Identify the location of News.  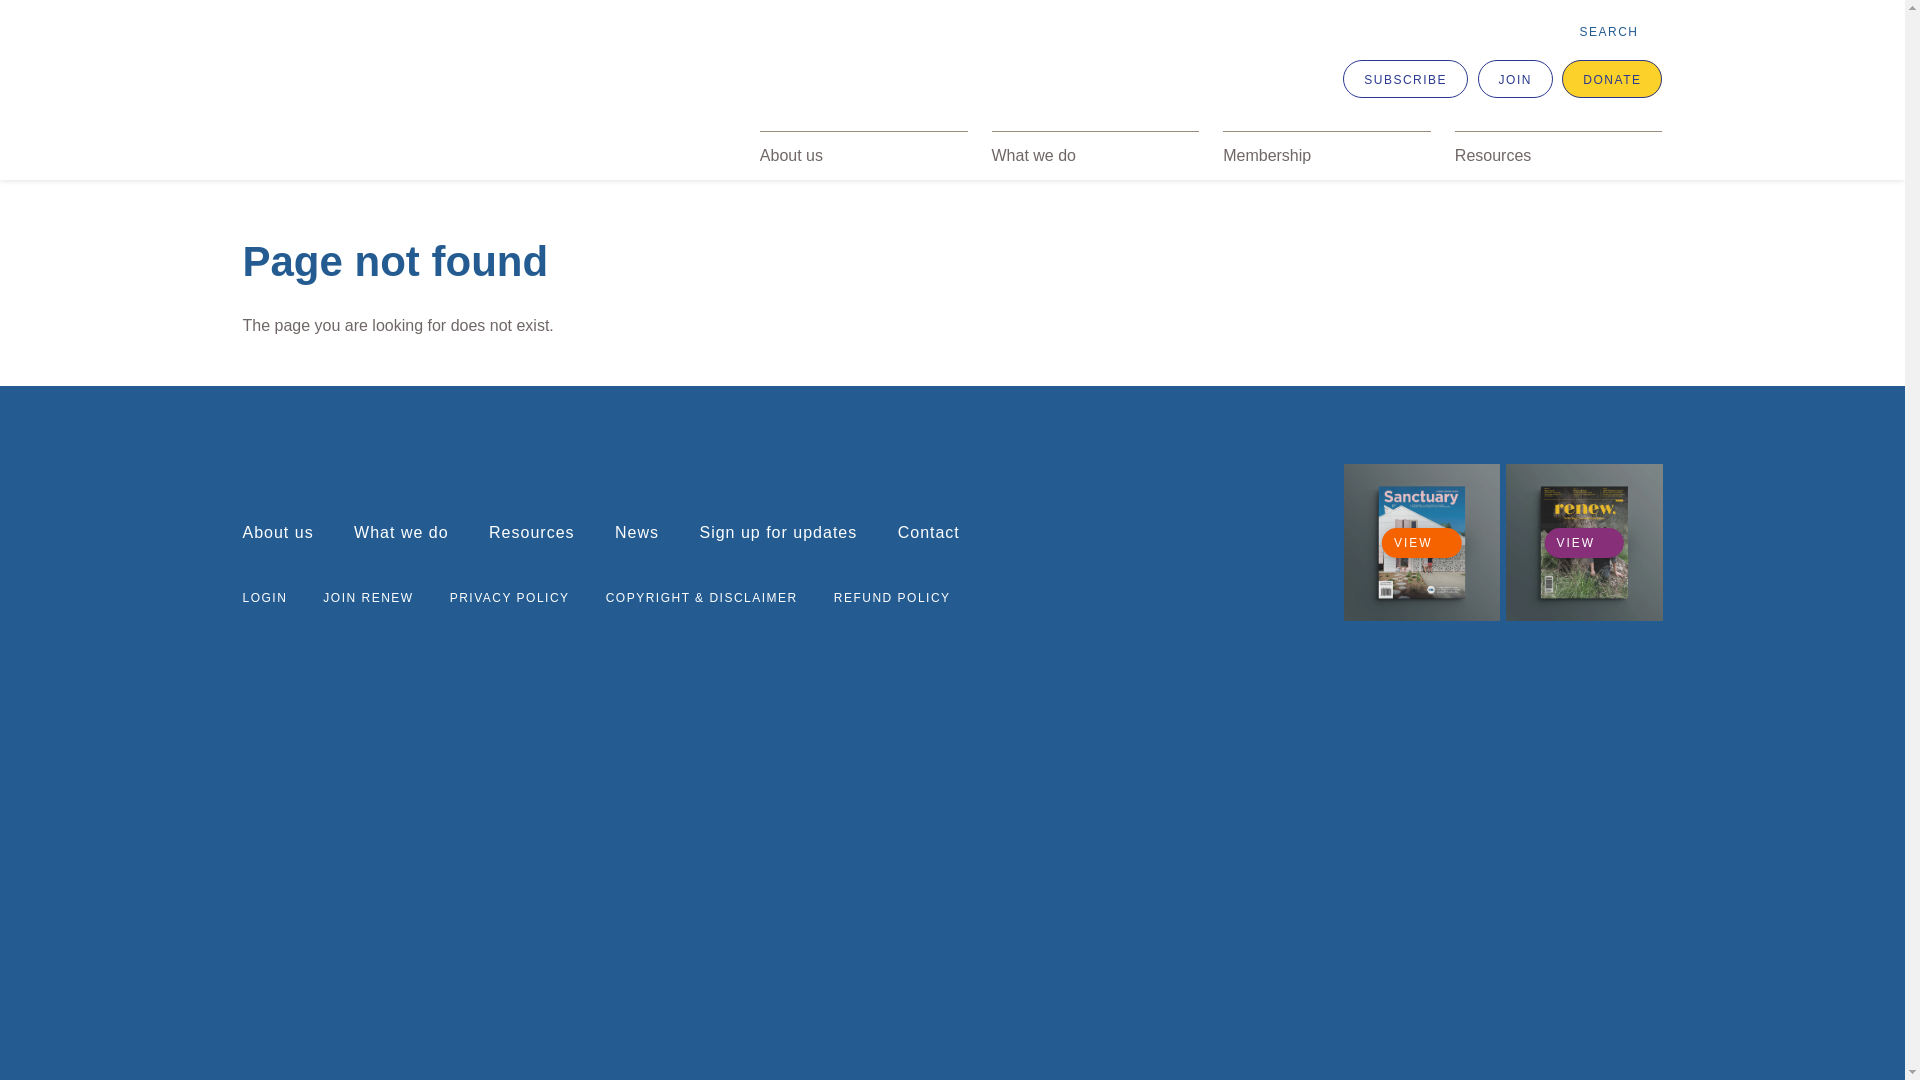
(637, 532).